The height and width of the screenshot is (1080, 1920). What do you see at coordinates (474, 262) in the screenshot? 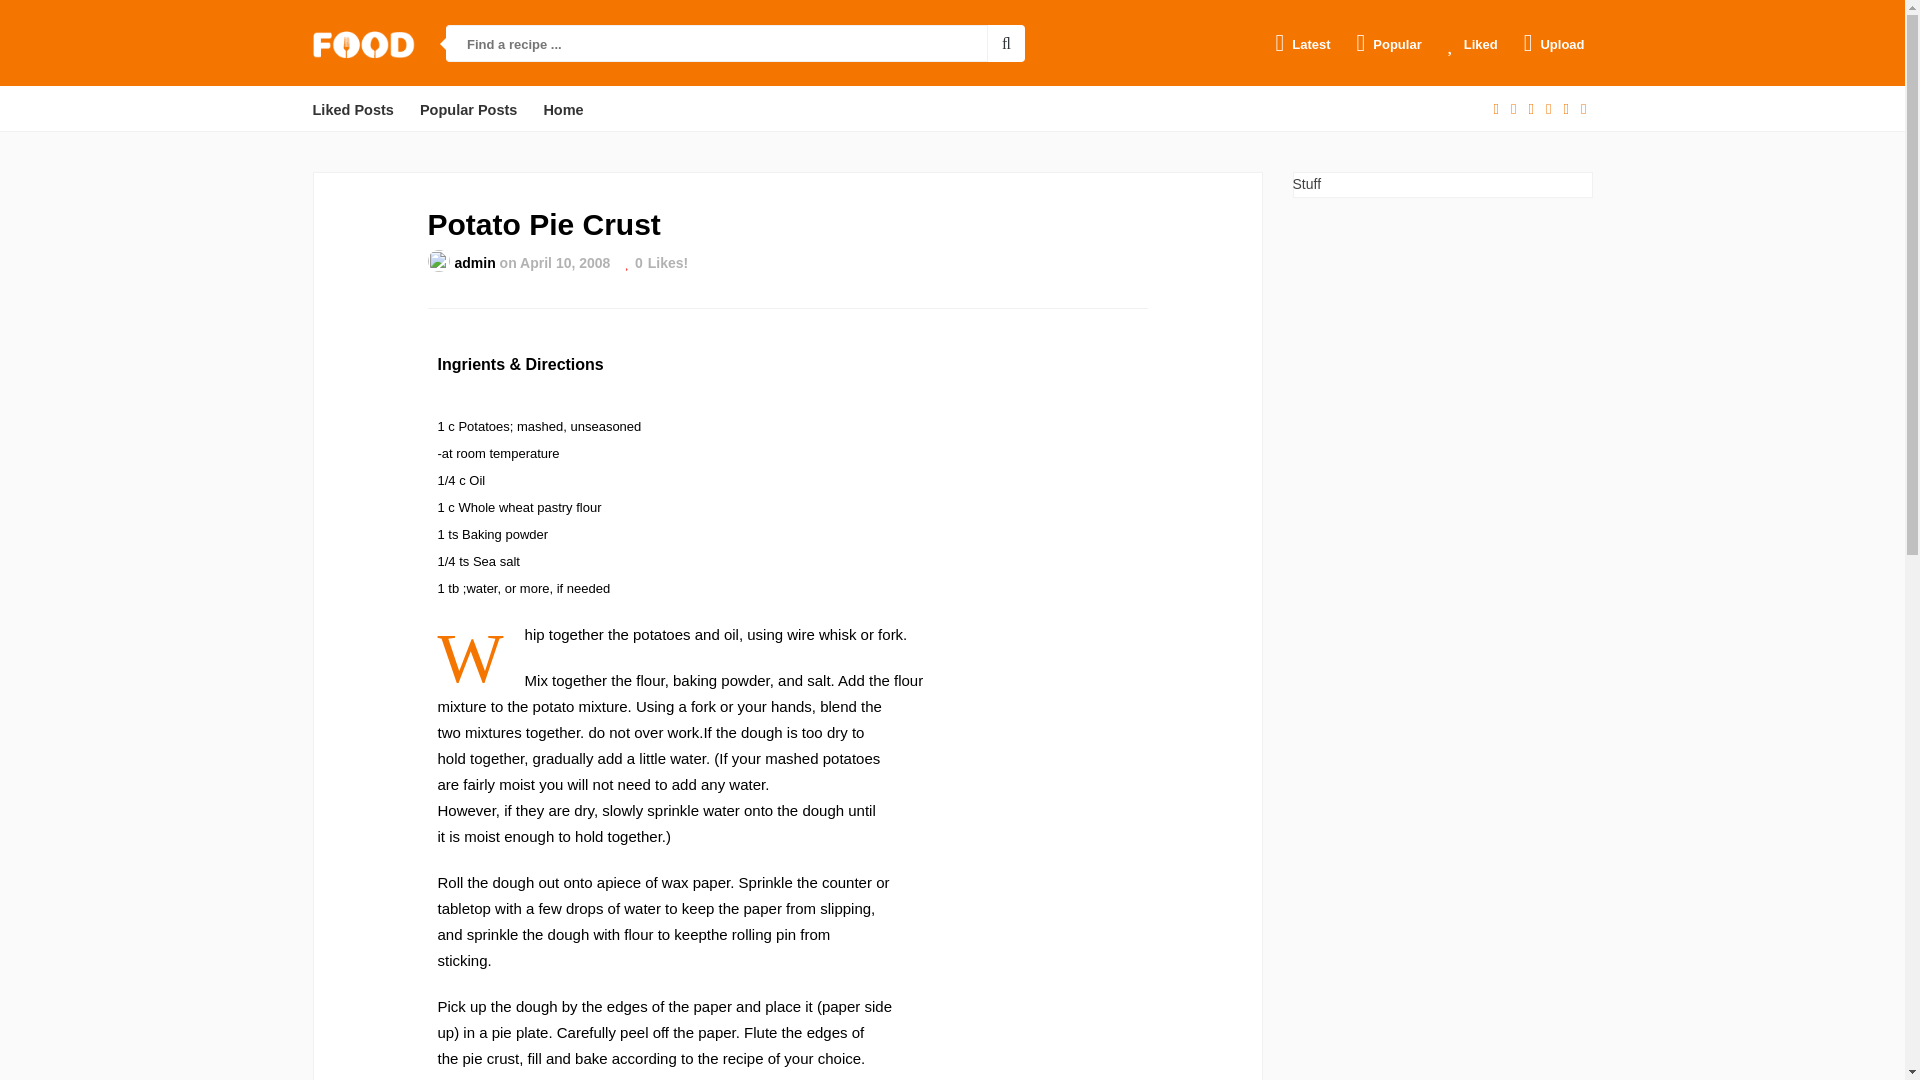
I see `admin` at bounding box center [474, 262].